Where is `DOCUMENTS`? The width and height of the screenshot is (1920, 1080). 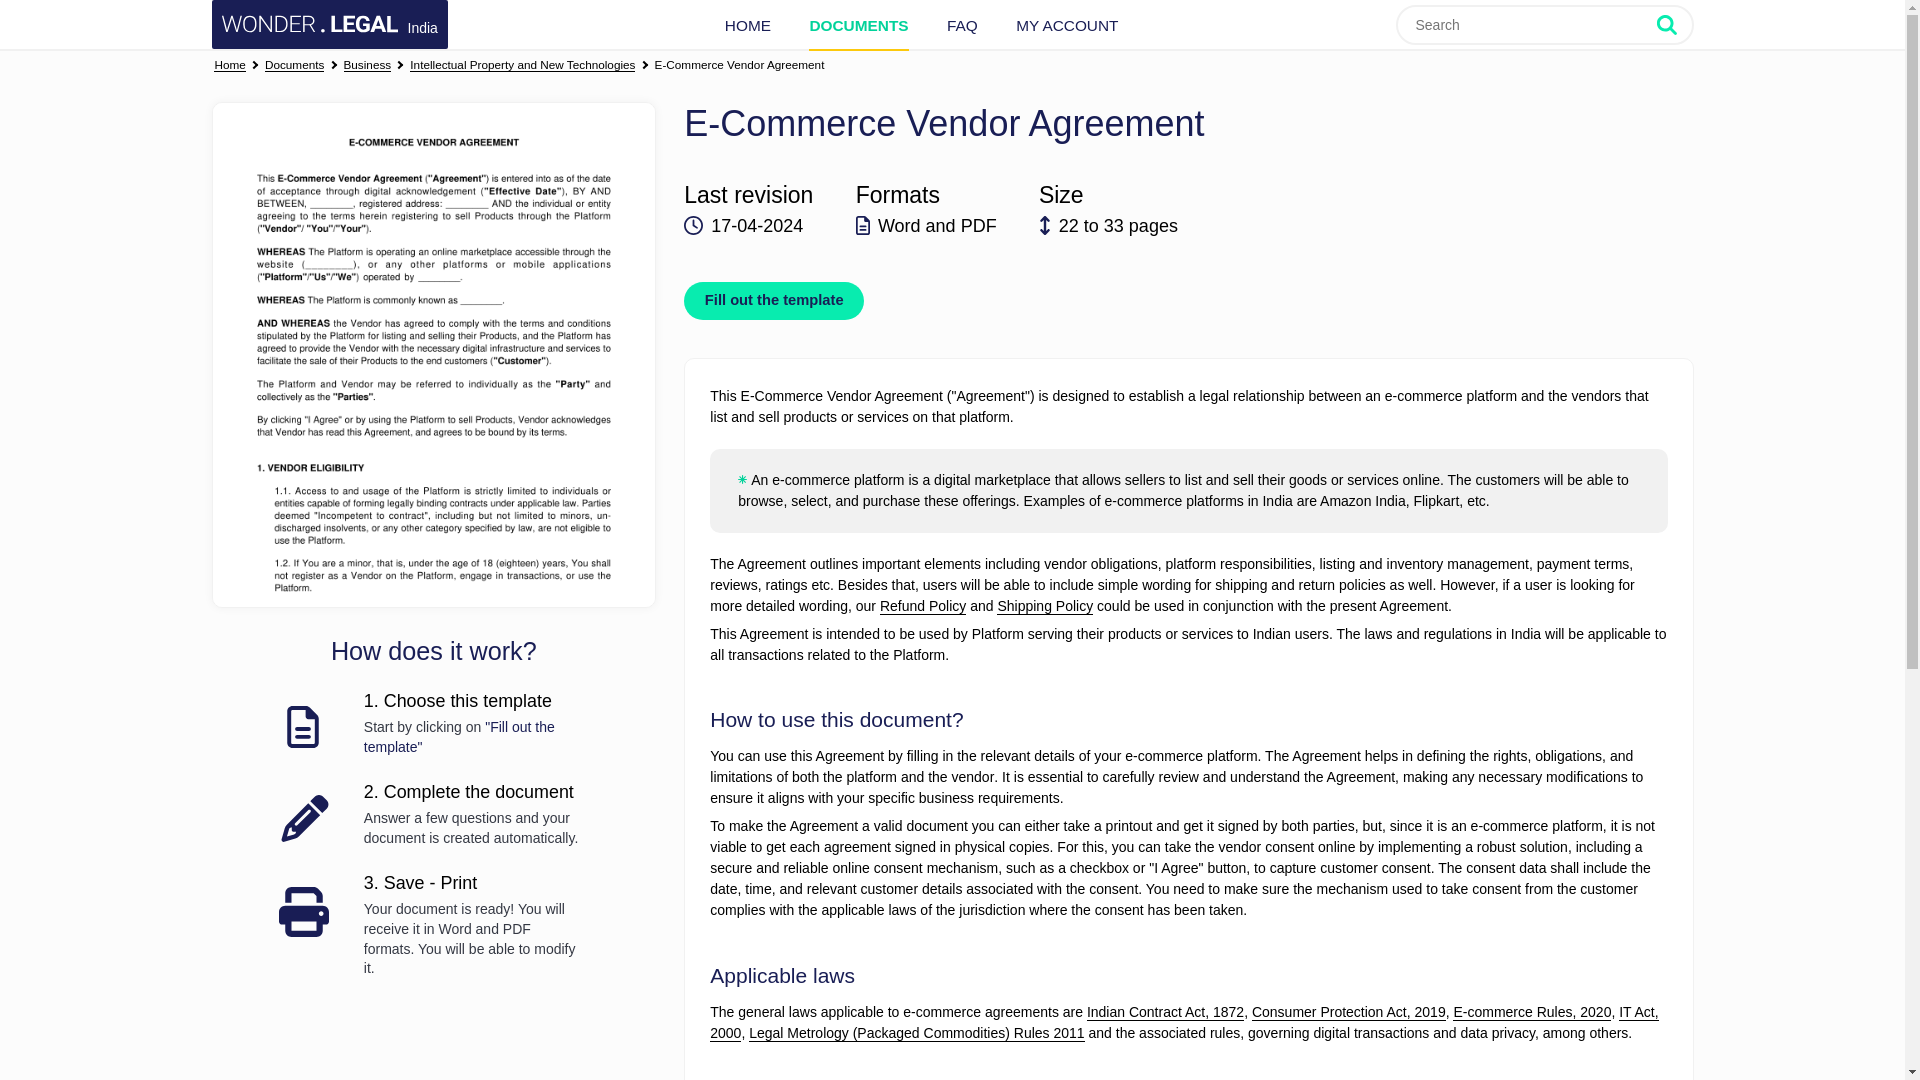 DOCUMENTS is located at coordinates (858, 25).